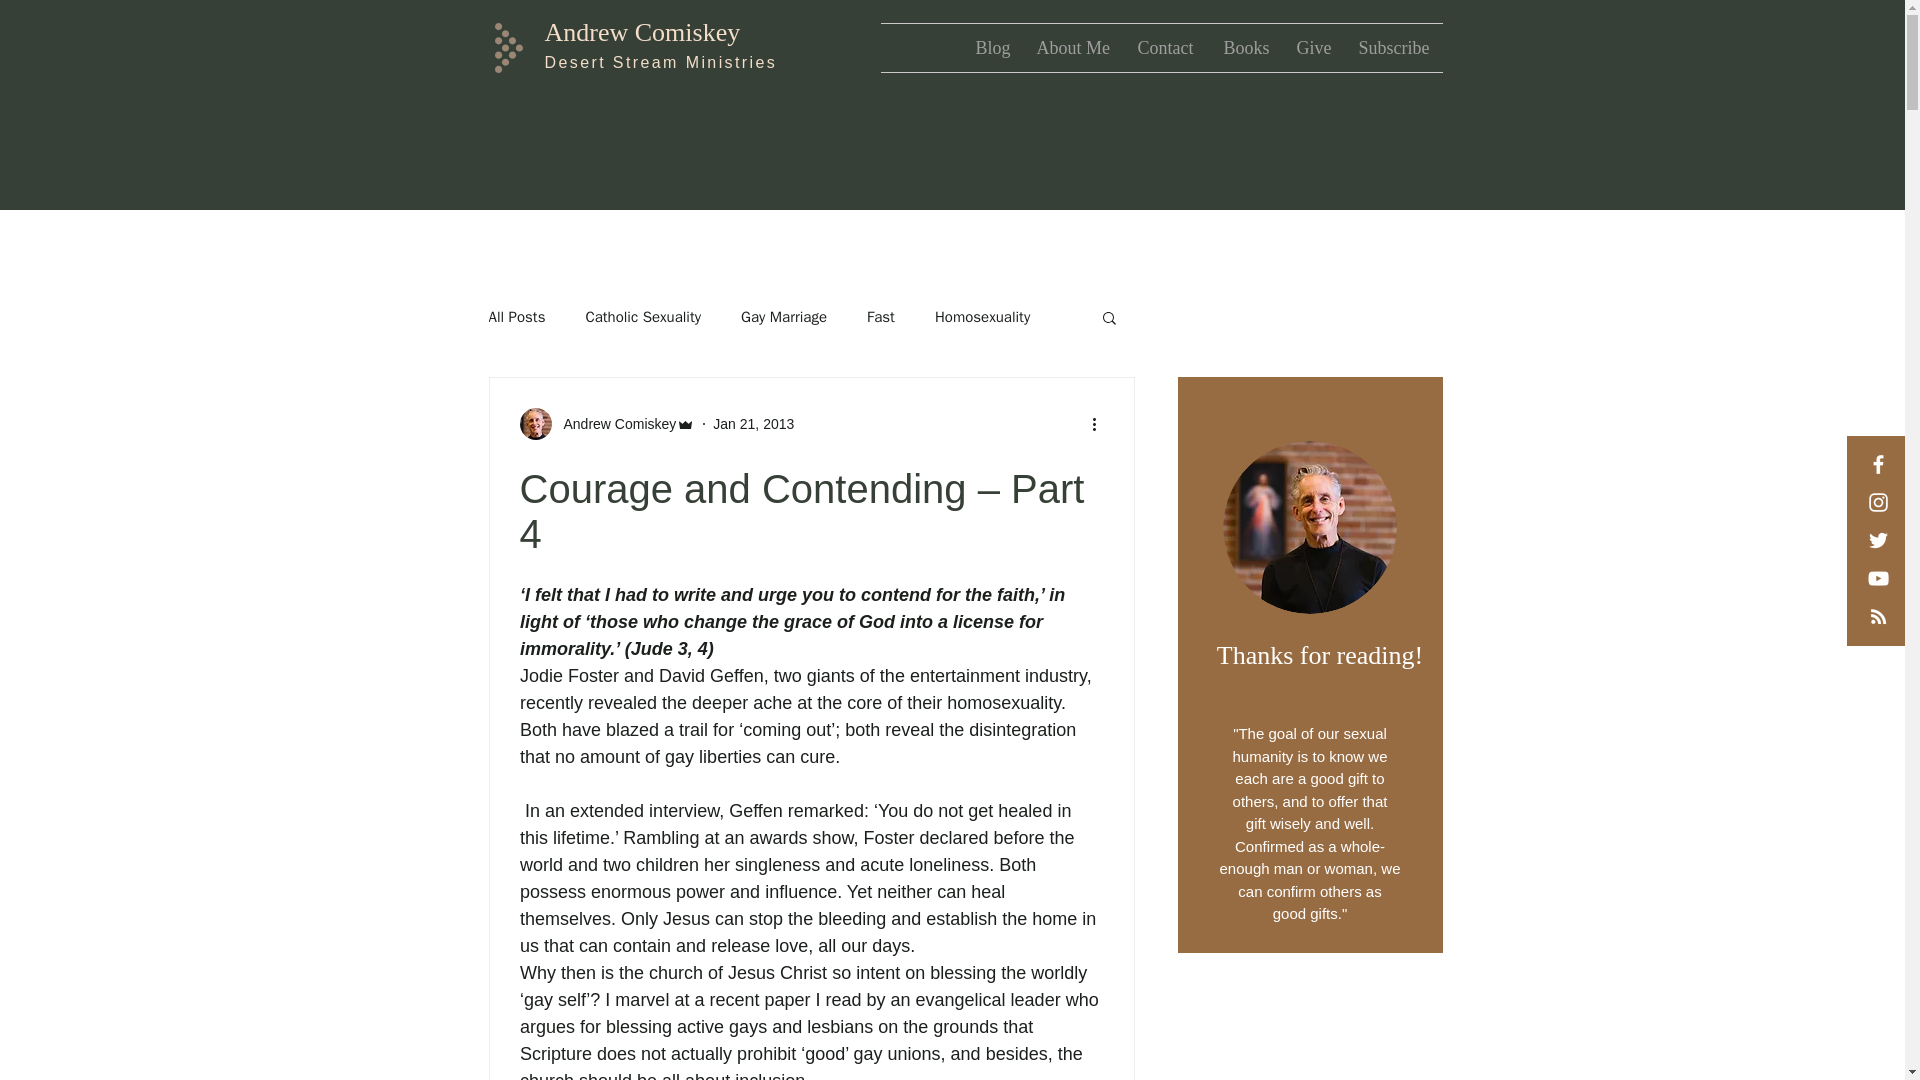 This screenshot has height=1080, width=1920. I want to click on Give, so click(1313, 48).